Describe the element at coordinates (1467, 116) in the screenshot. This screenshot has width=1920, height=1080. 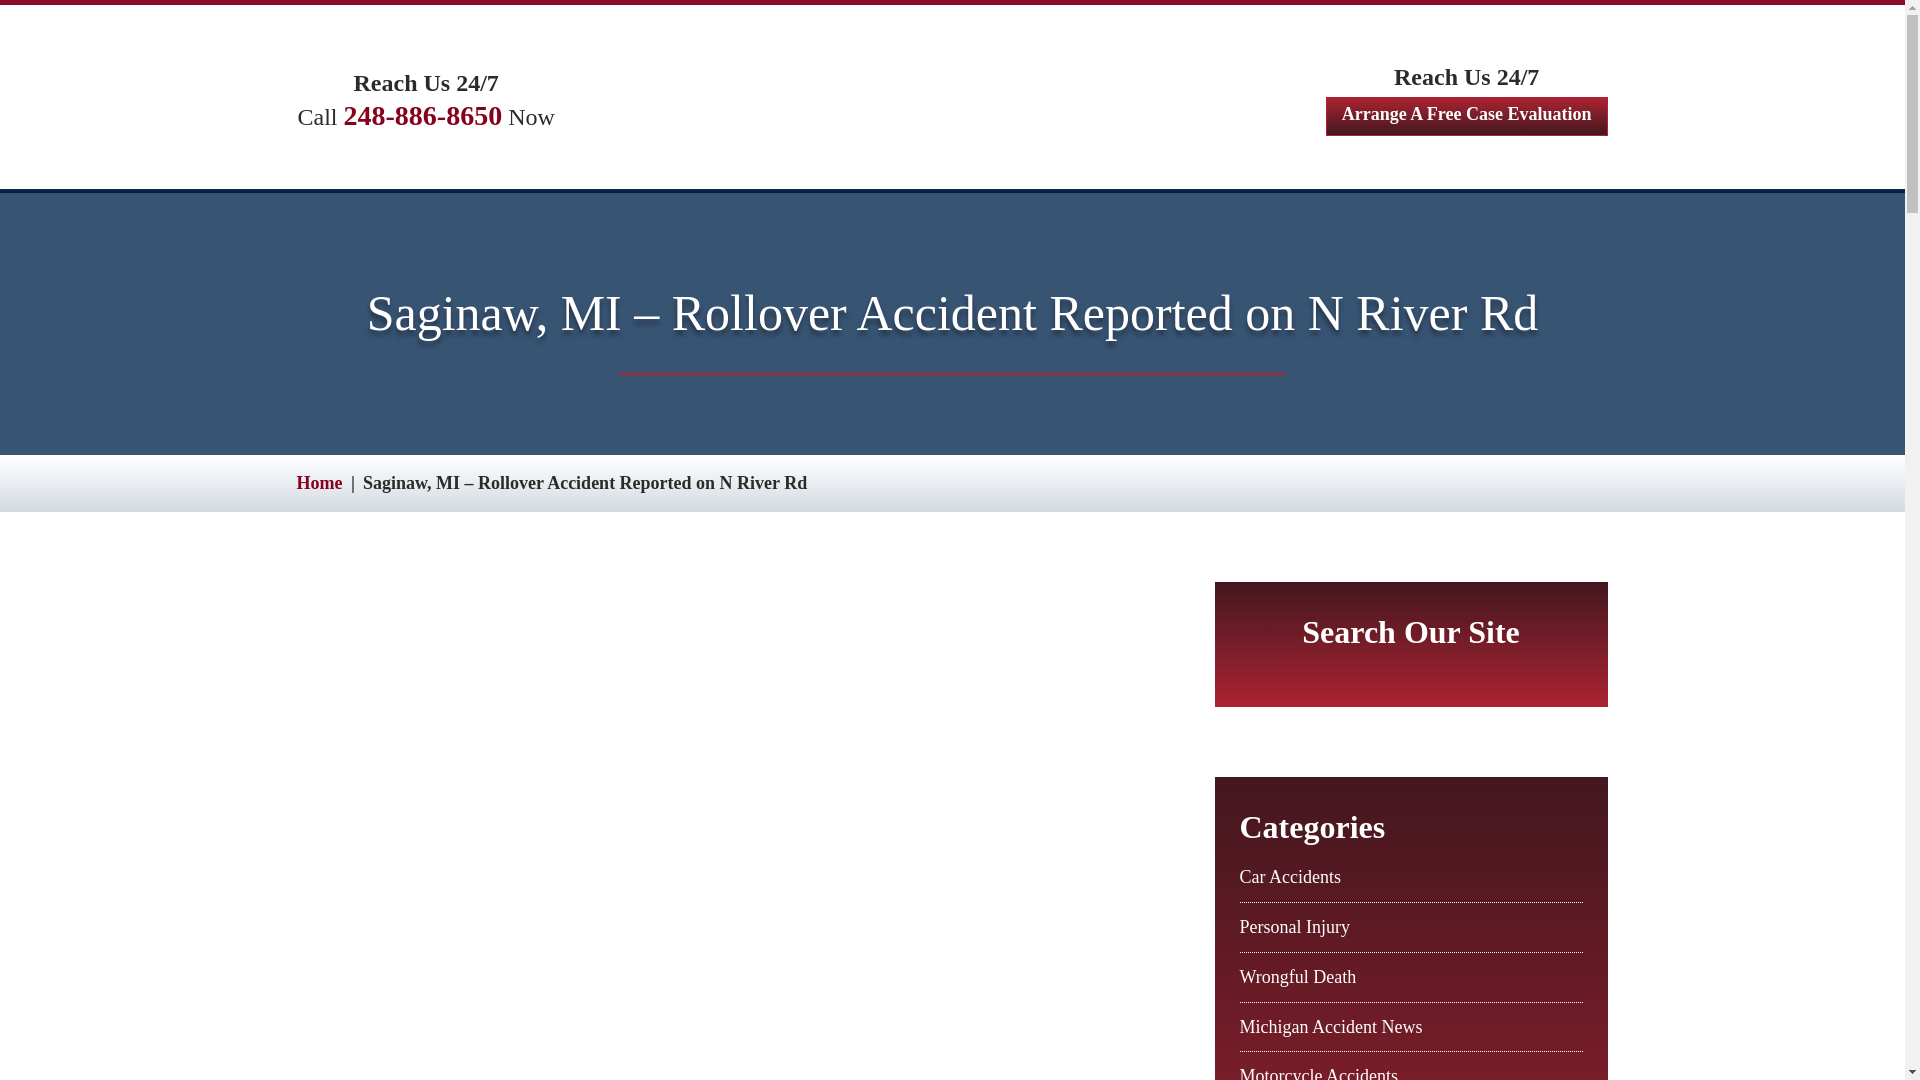
I see `Arrange A Free Case Evaluation` at that location.